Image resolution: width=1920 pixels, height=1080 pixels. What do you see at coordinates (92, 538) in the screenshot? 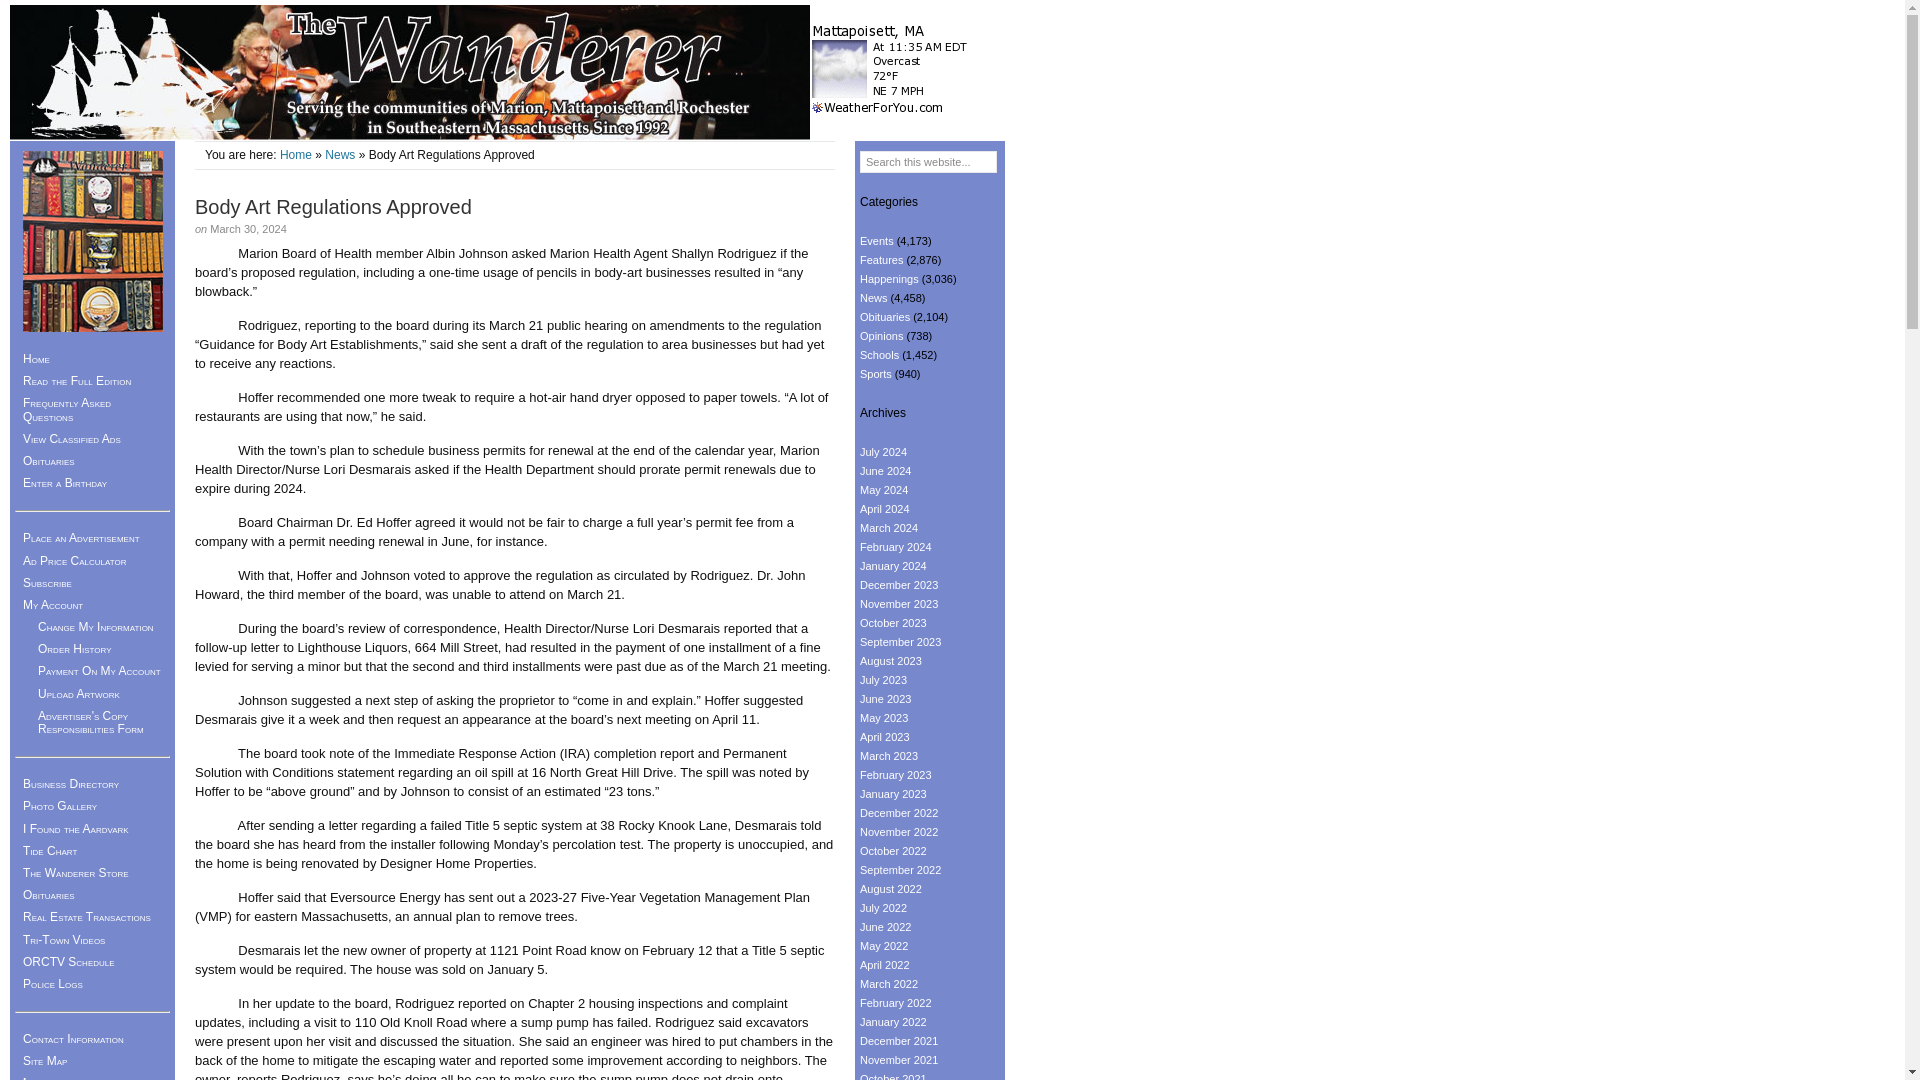
I see `Place an Advertisement` at bounding box center [92, 538].